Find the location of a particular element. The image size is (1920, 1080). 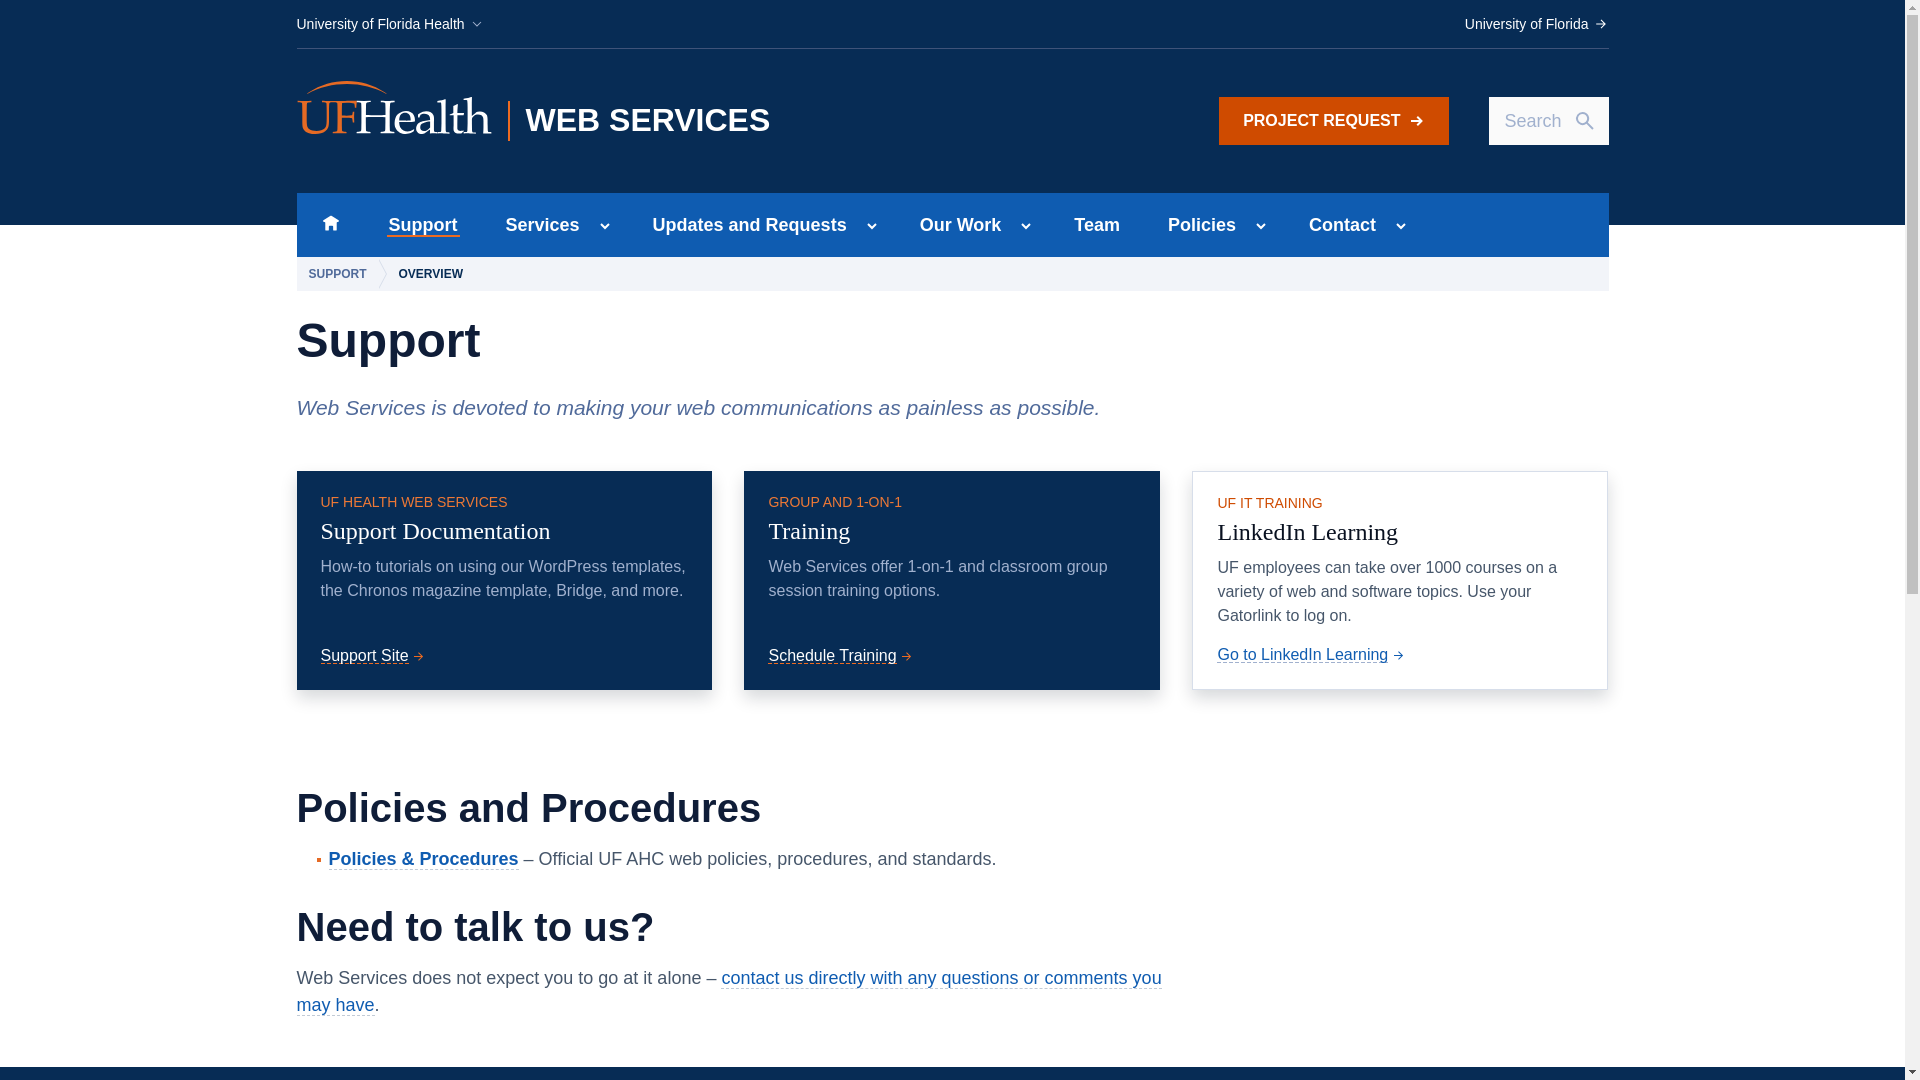

Services is located at coordinates (842, 655).